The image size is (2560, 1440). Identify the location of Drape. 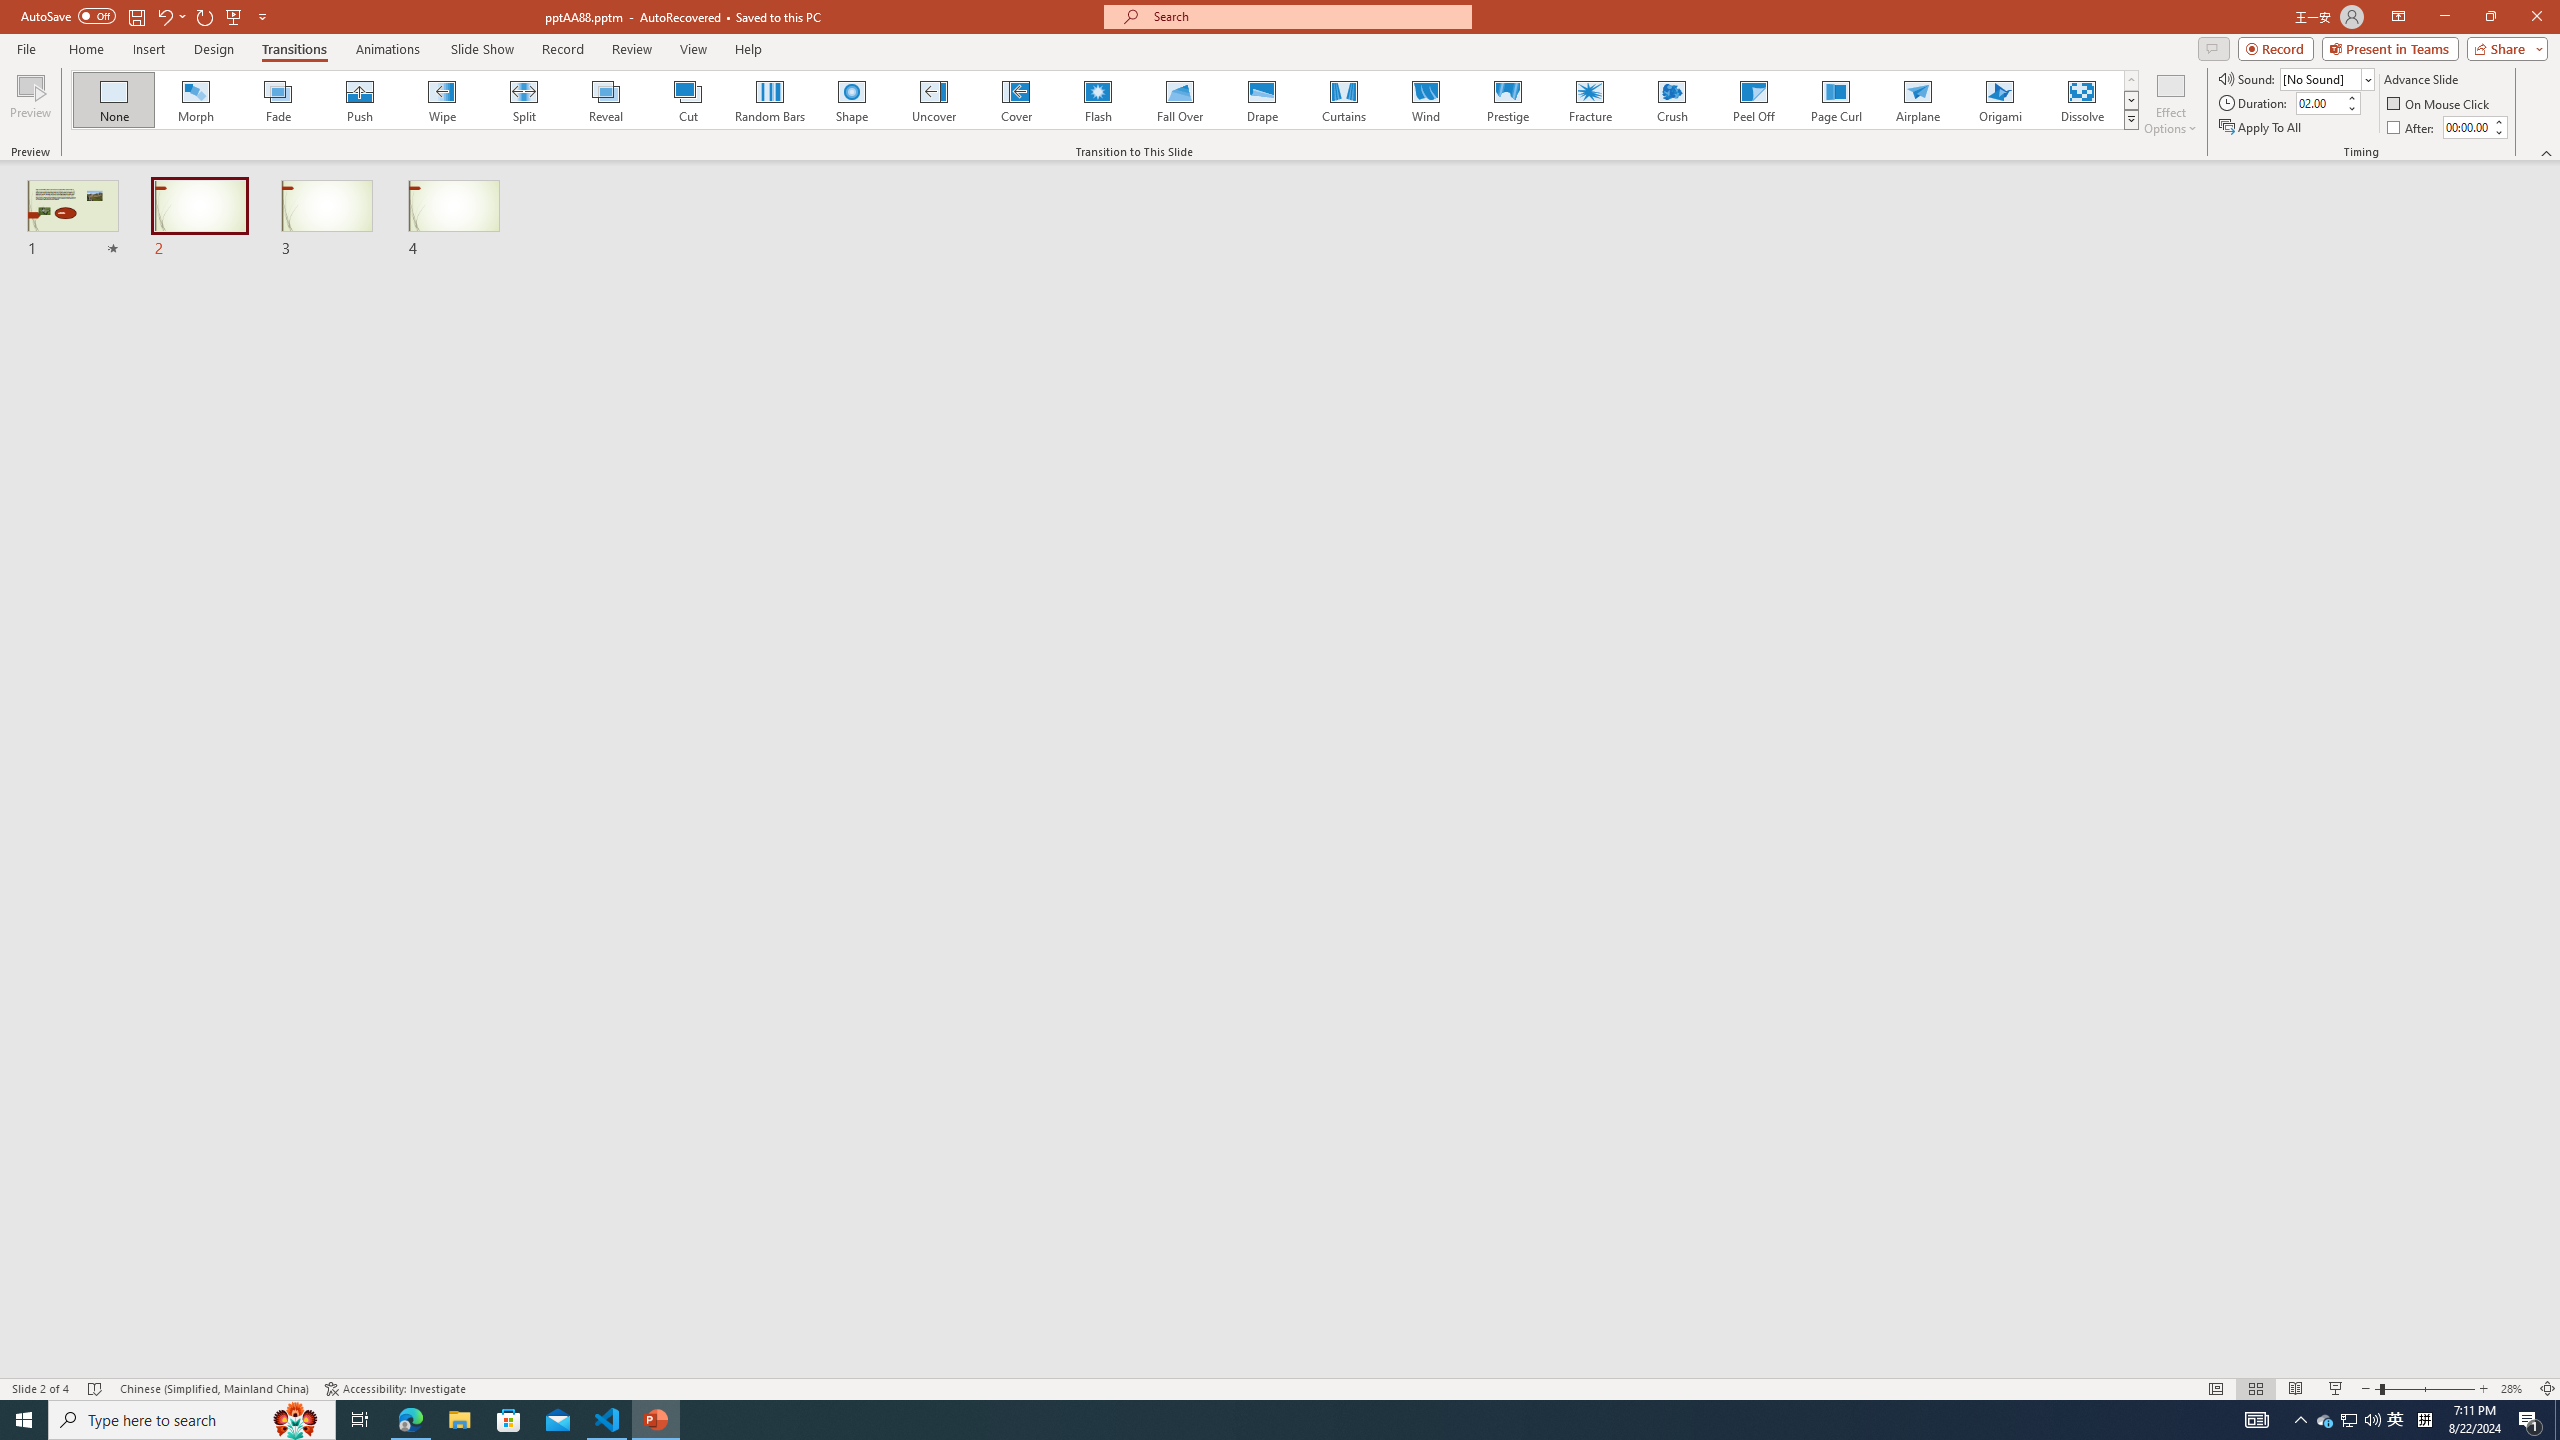
(1262, 100).